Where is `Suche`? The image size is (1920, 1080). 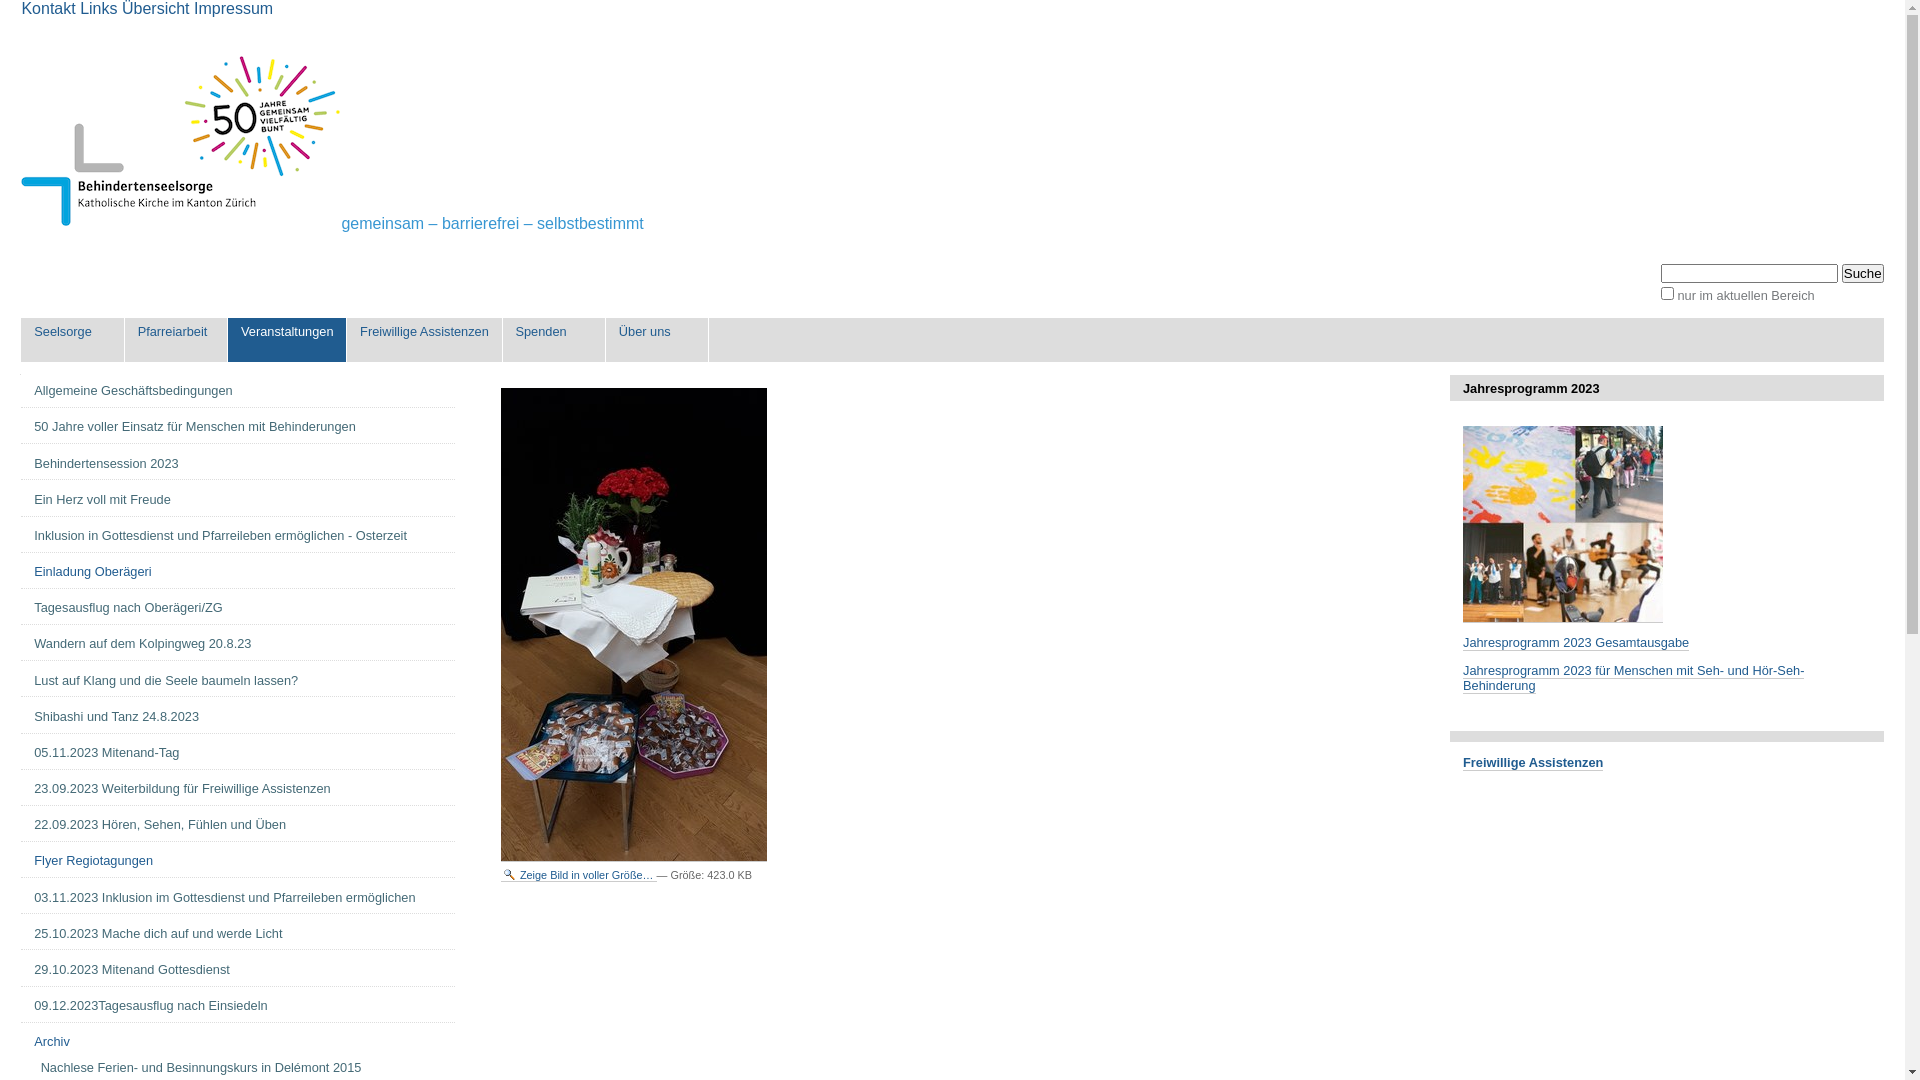
Suche is located at coordinates (1863, 274).